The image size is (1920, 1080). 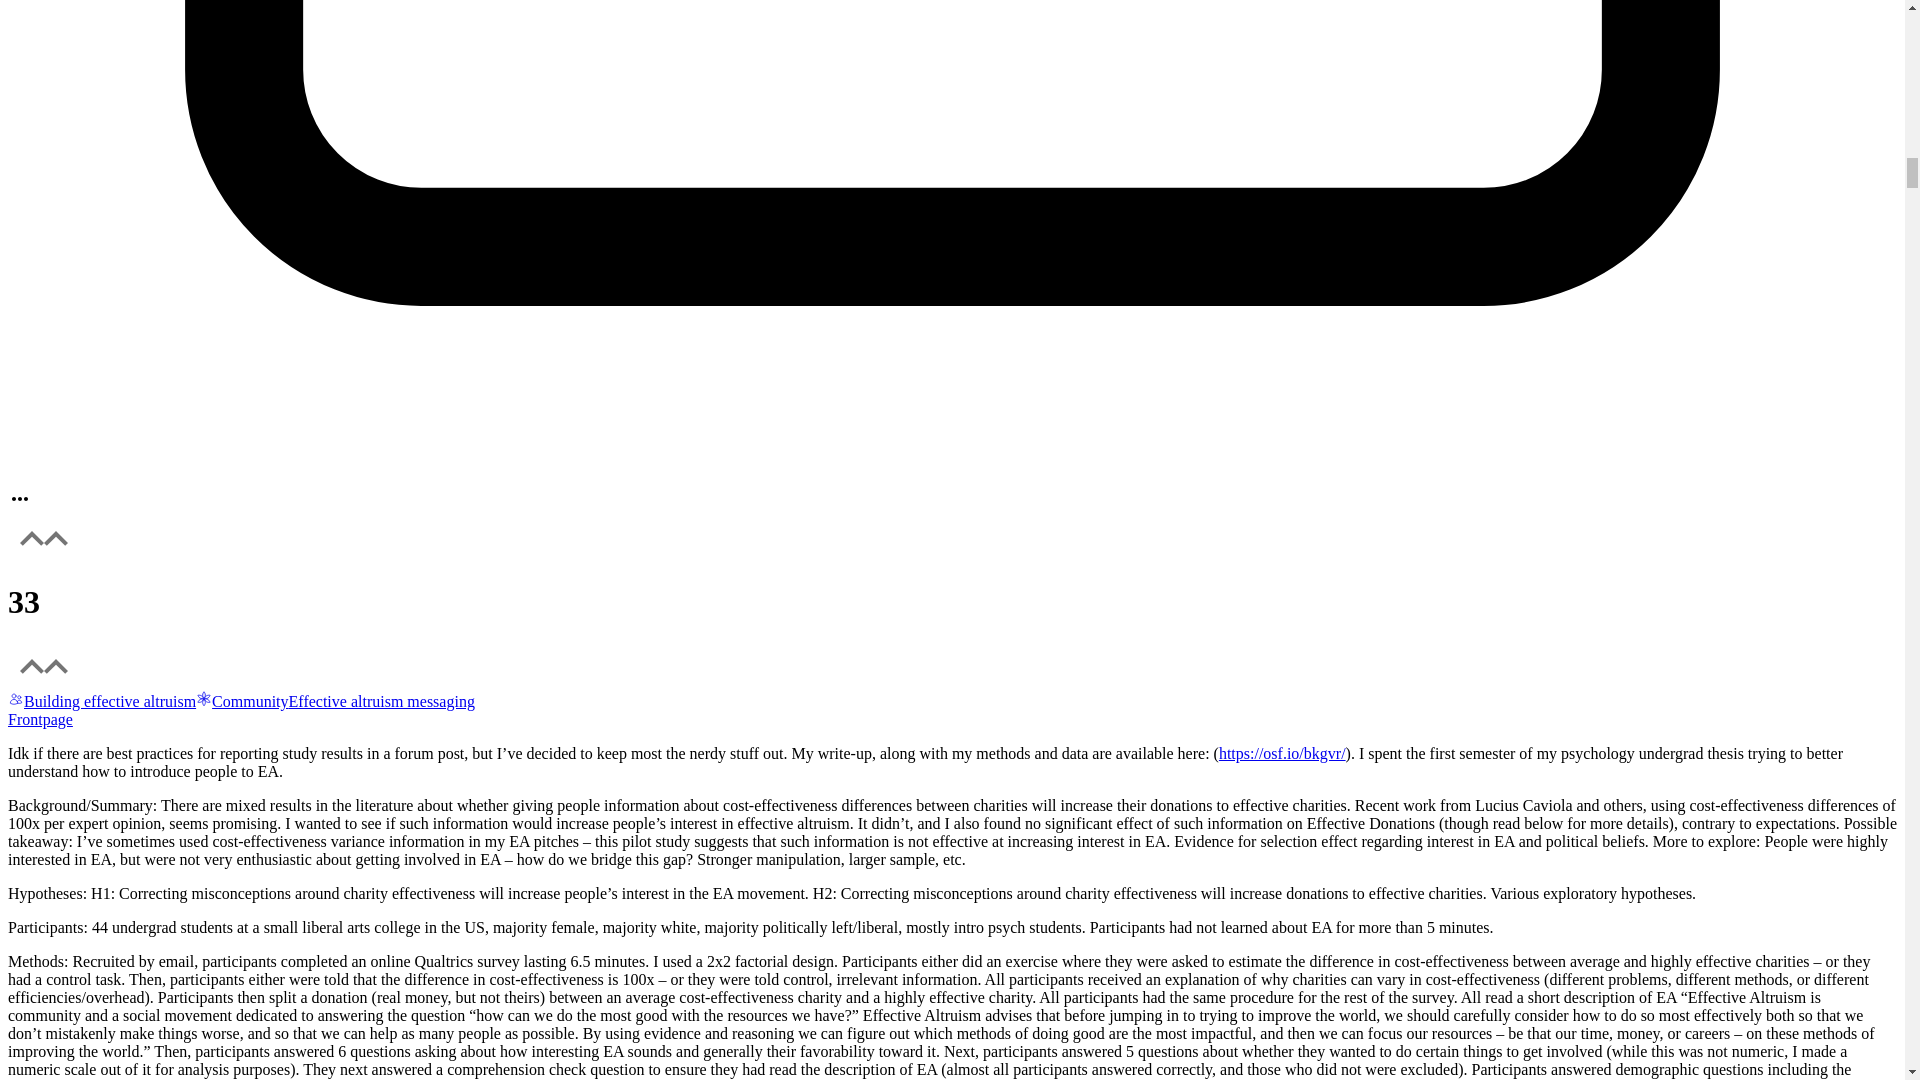 I want to click on Building effective altruism, so click(x=101, y=701).